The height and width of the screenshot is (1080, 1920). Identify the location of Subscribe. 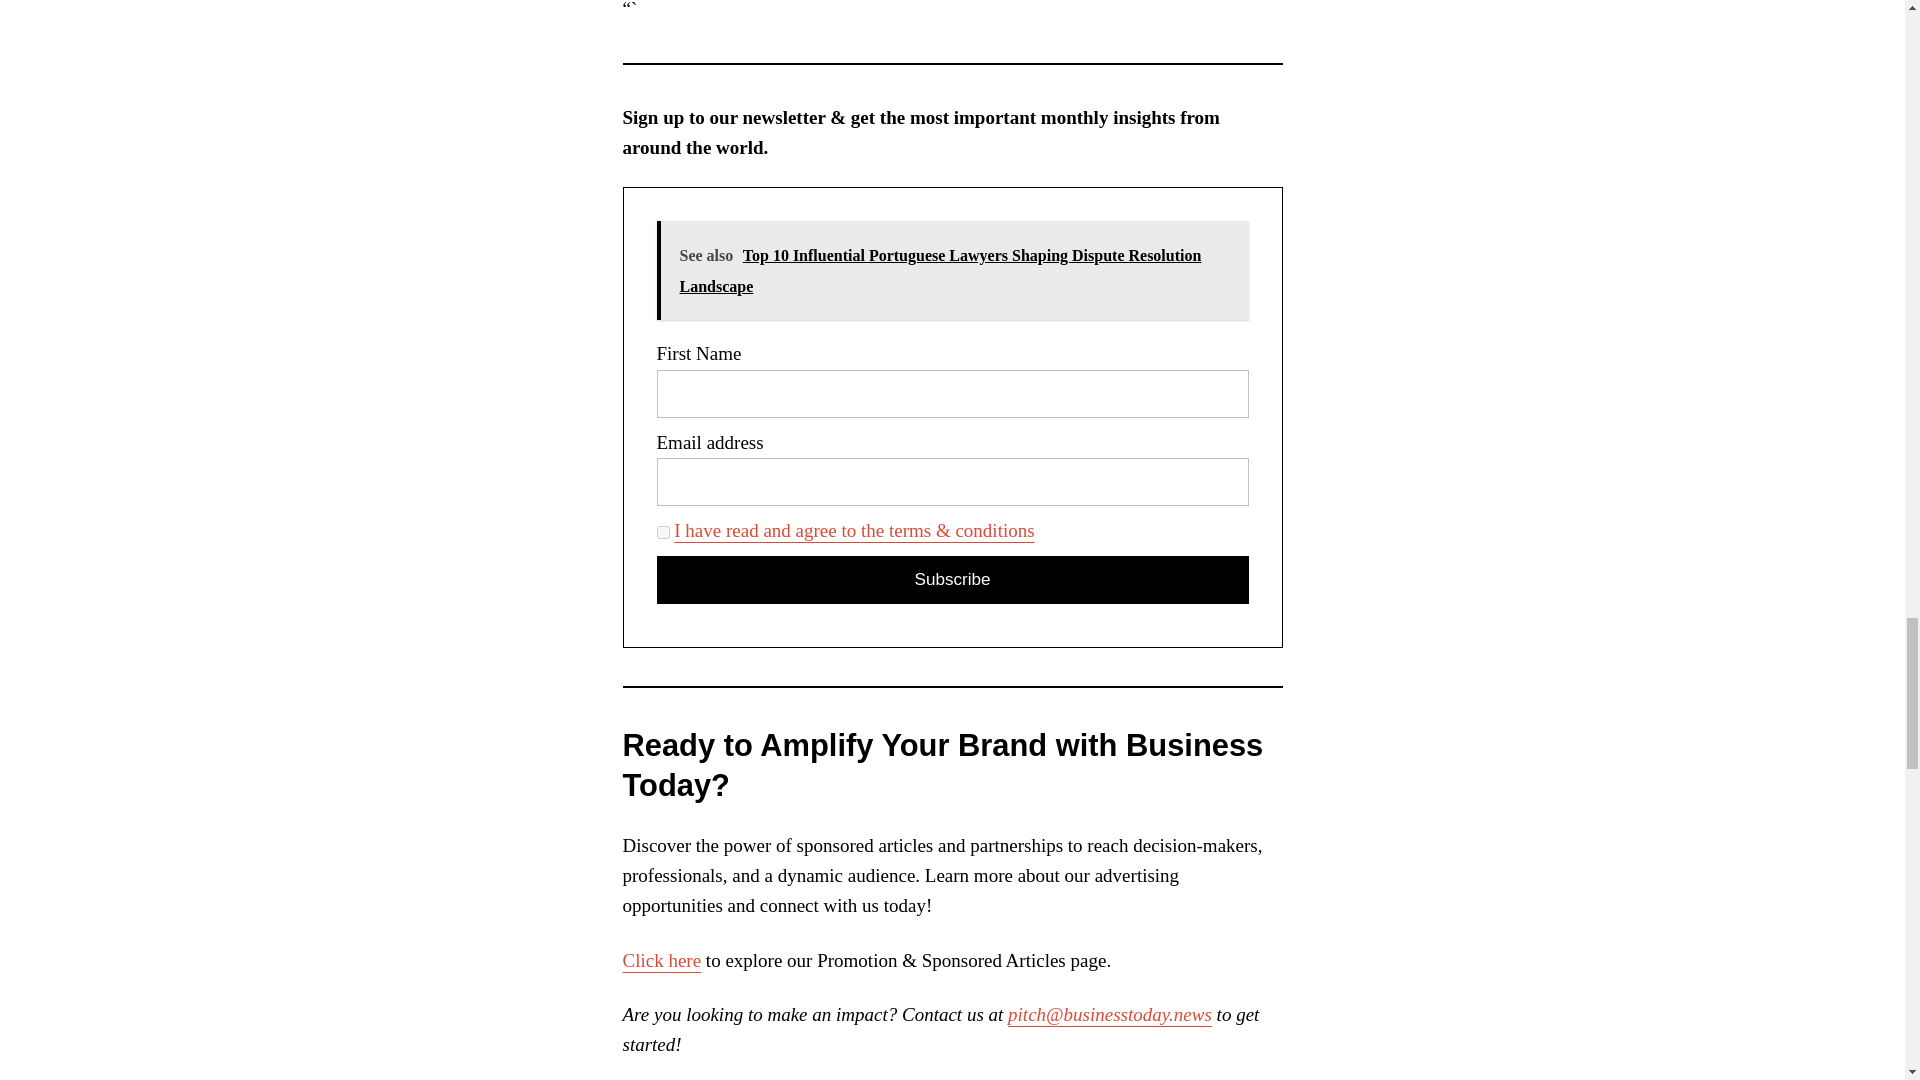
(952, 580).